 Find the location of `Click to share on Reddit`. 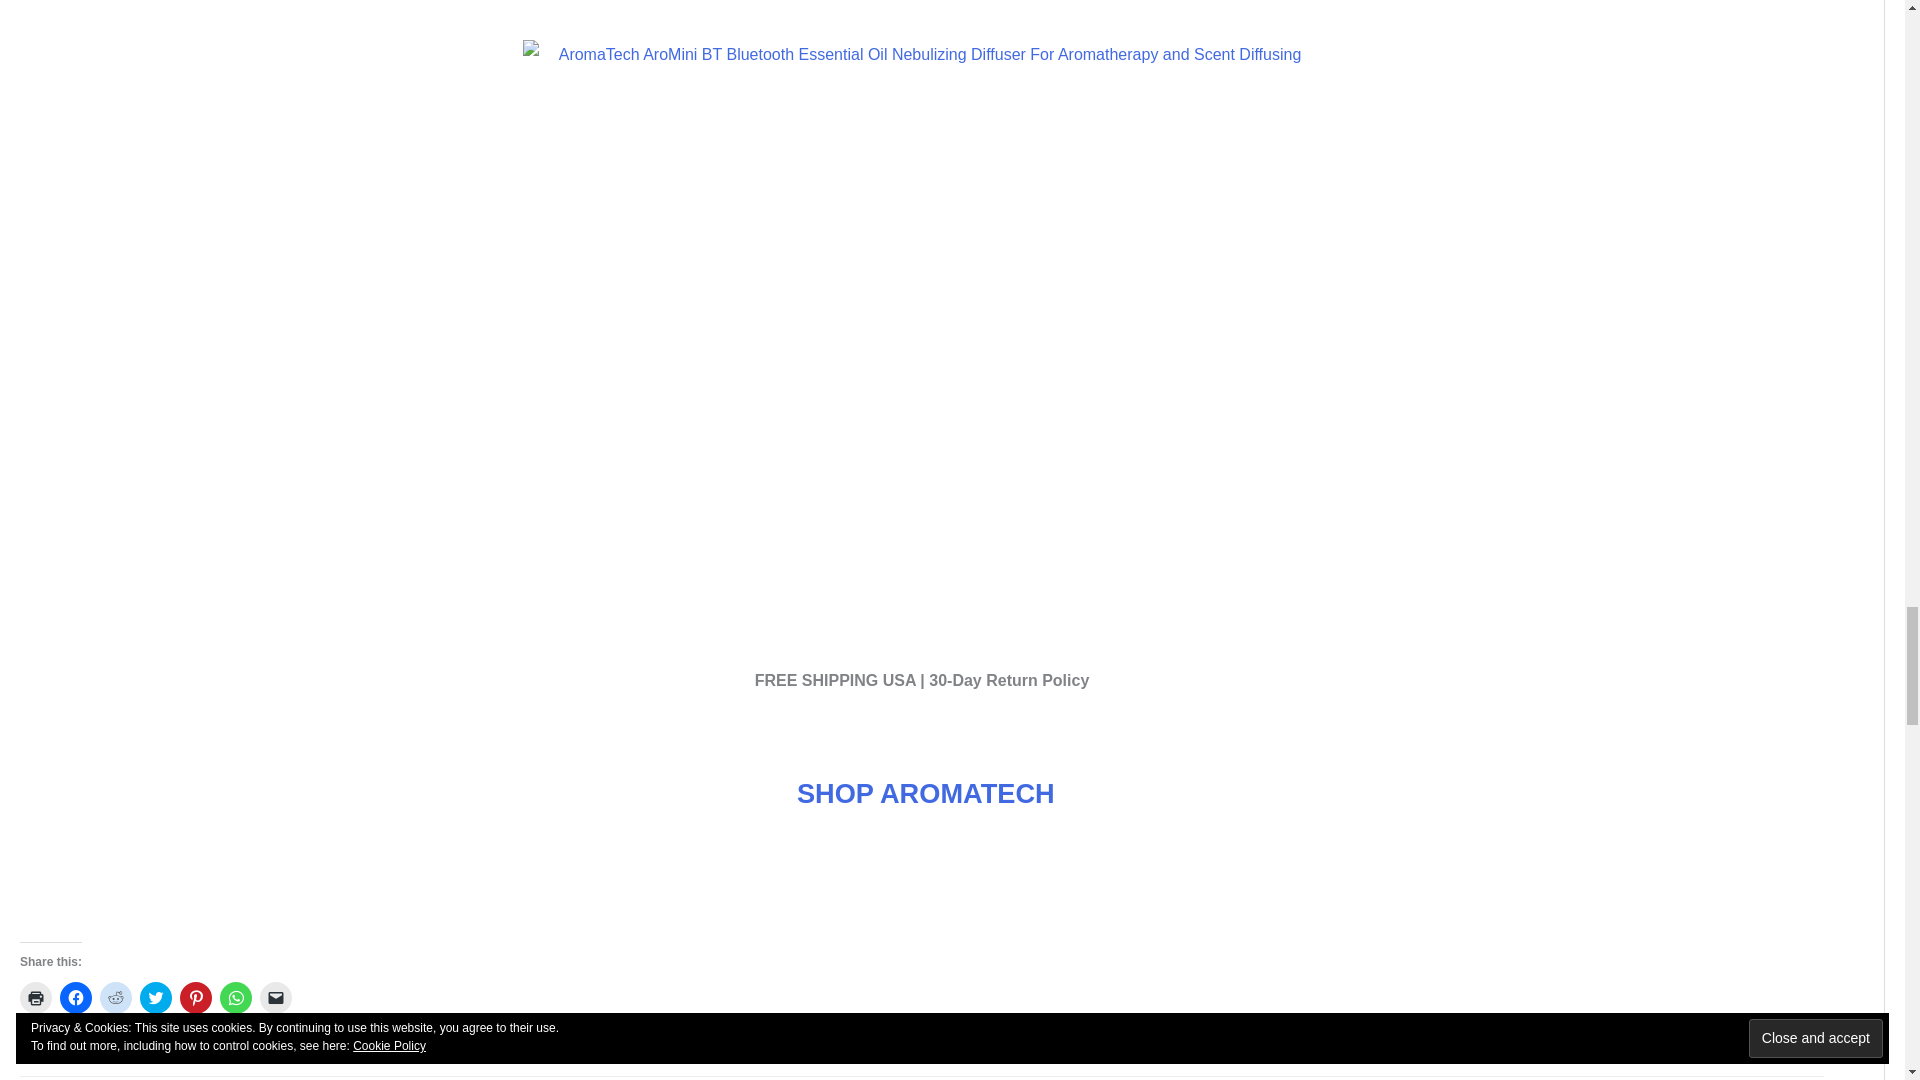

Click to share on Reddit is located at coordinates (116, 998).